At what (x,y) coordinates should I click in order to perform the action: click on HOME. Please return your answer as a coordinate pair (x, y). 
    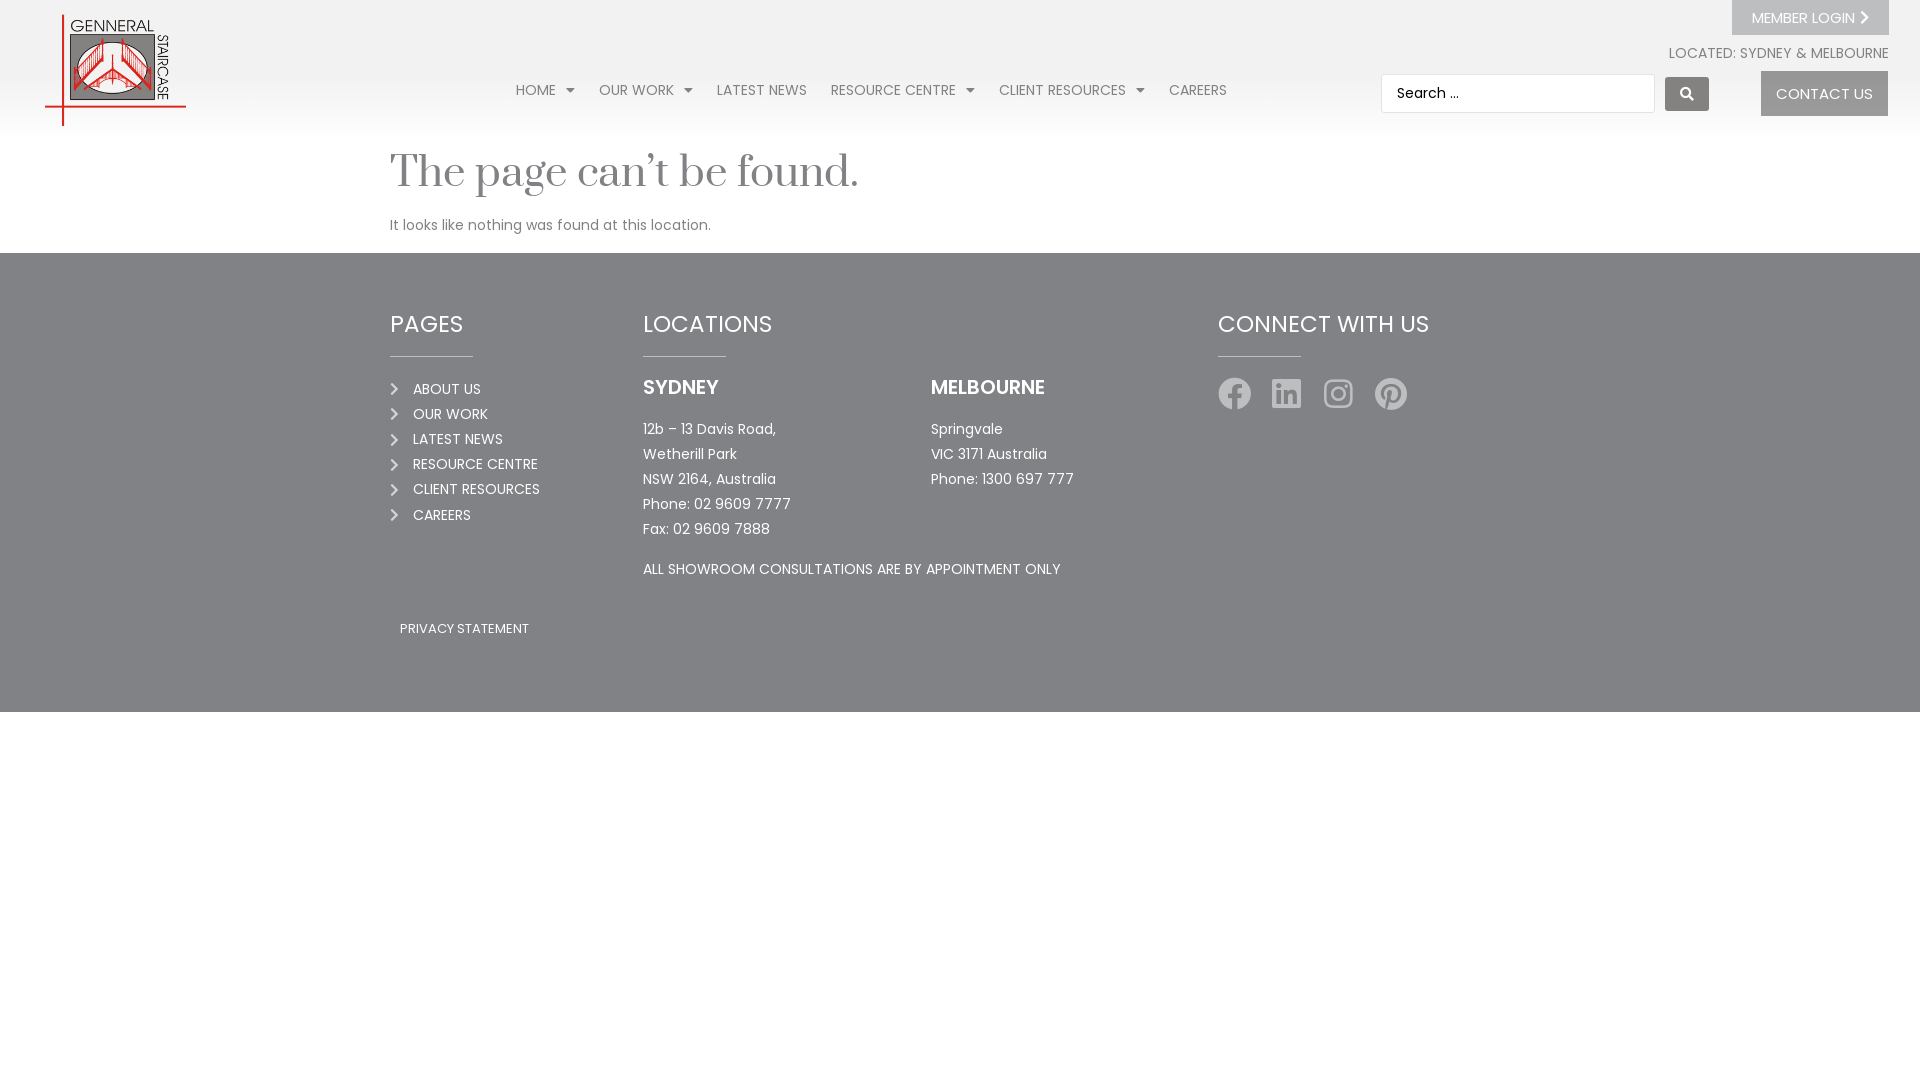
    Looking at the image, I should click on (546, 90).